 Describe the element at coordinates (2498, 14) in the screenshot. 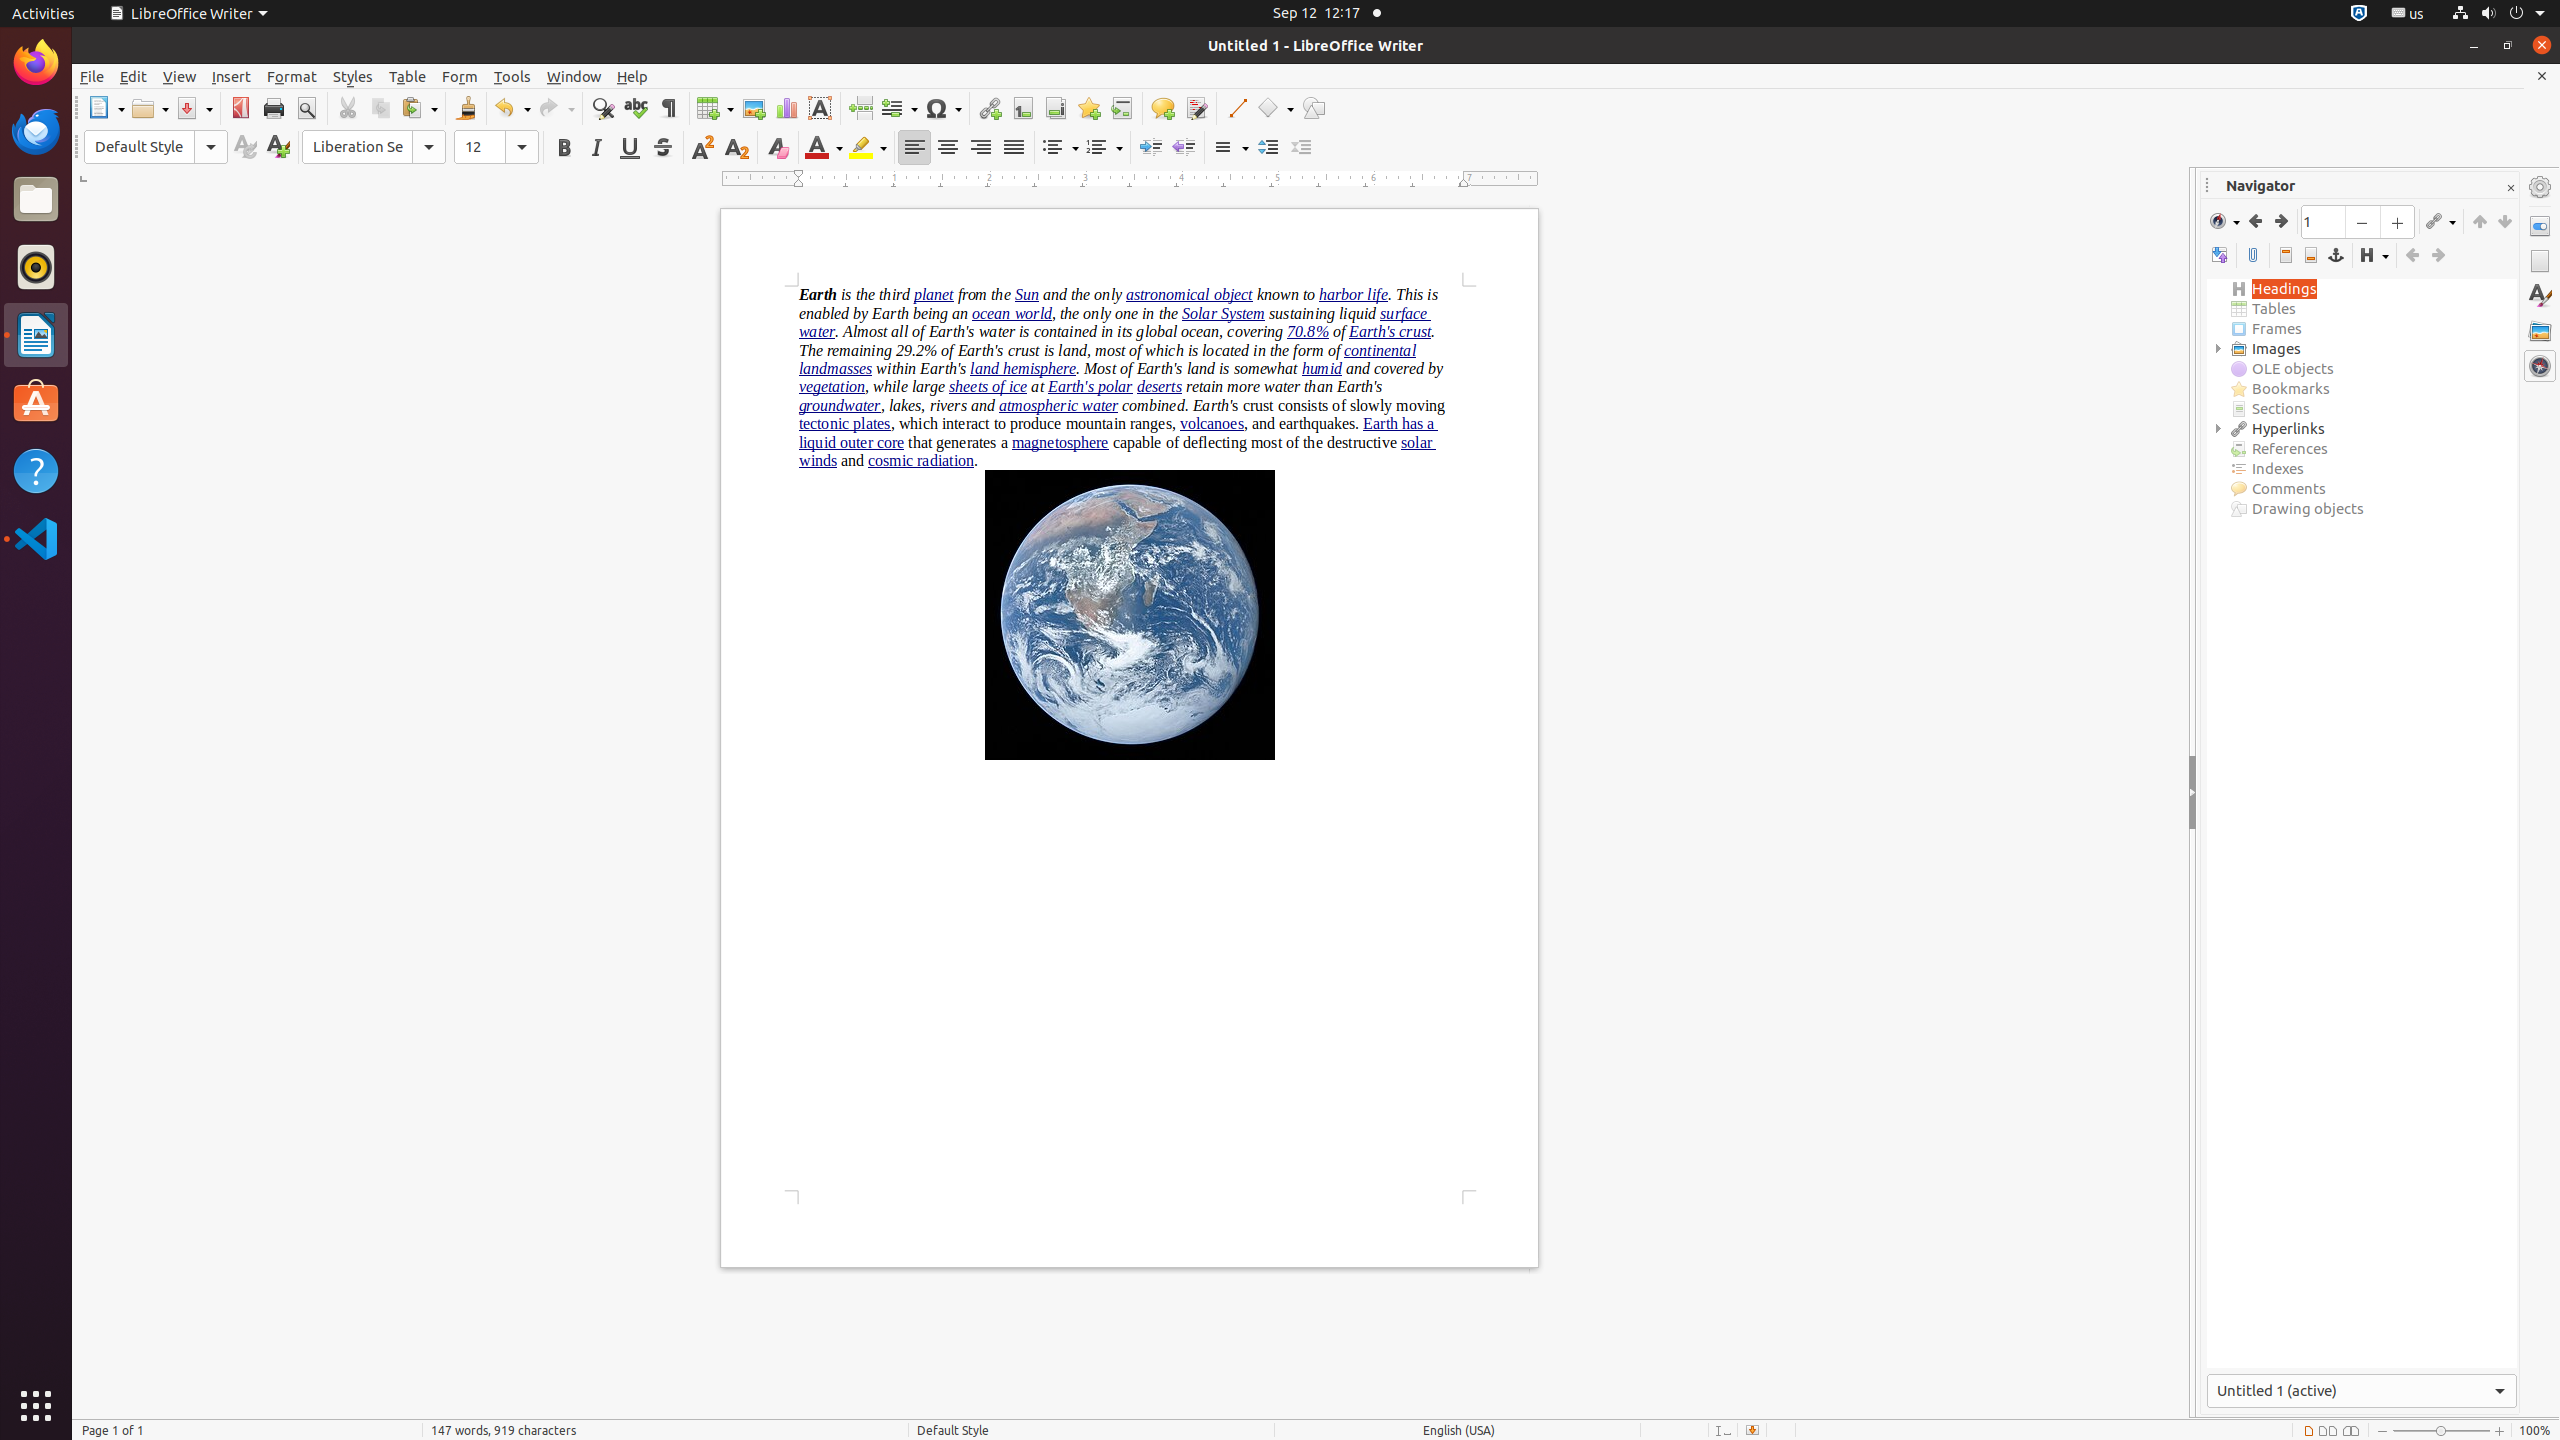

I see `System` at that location.